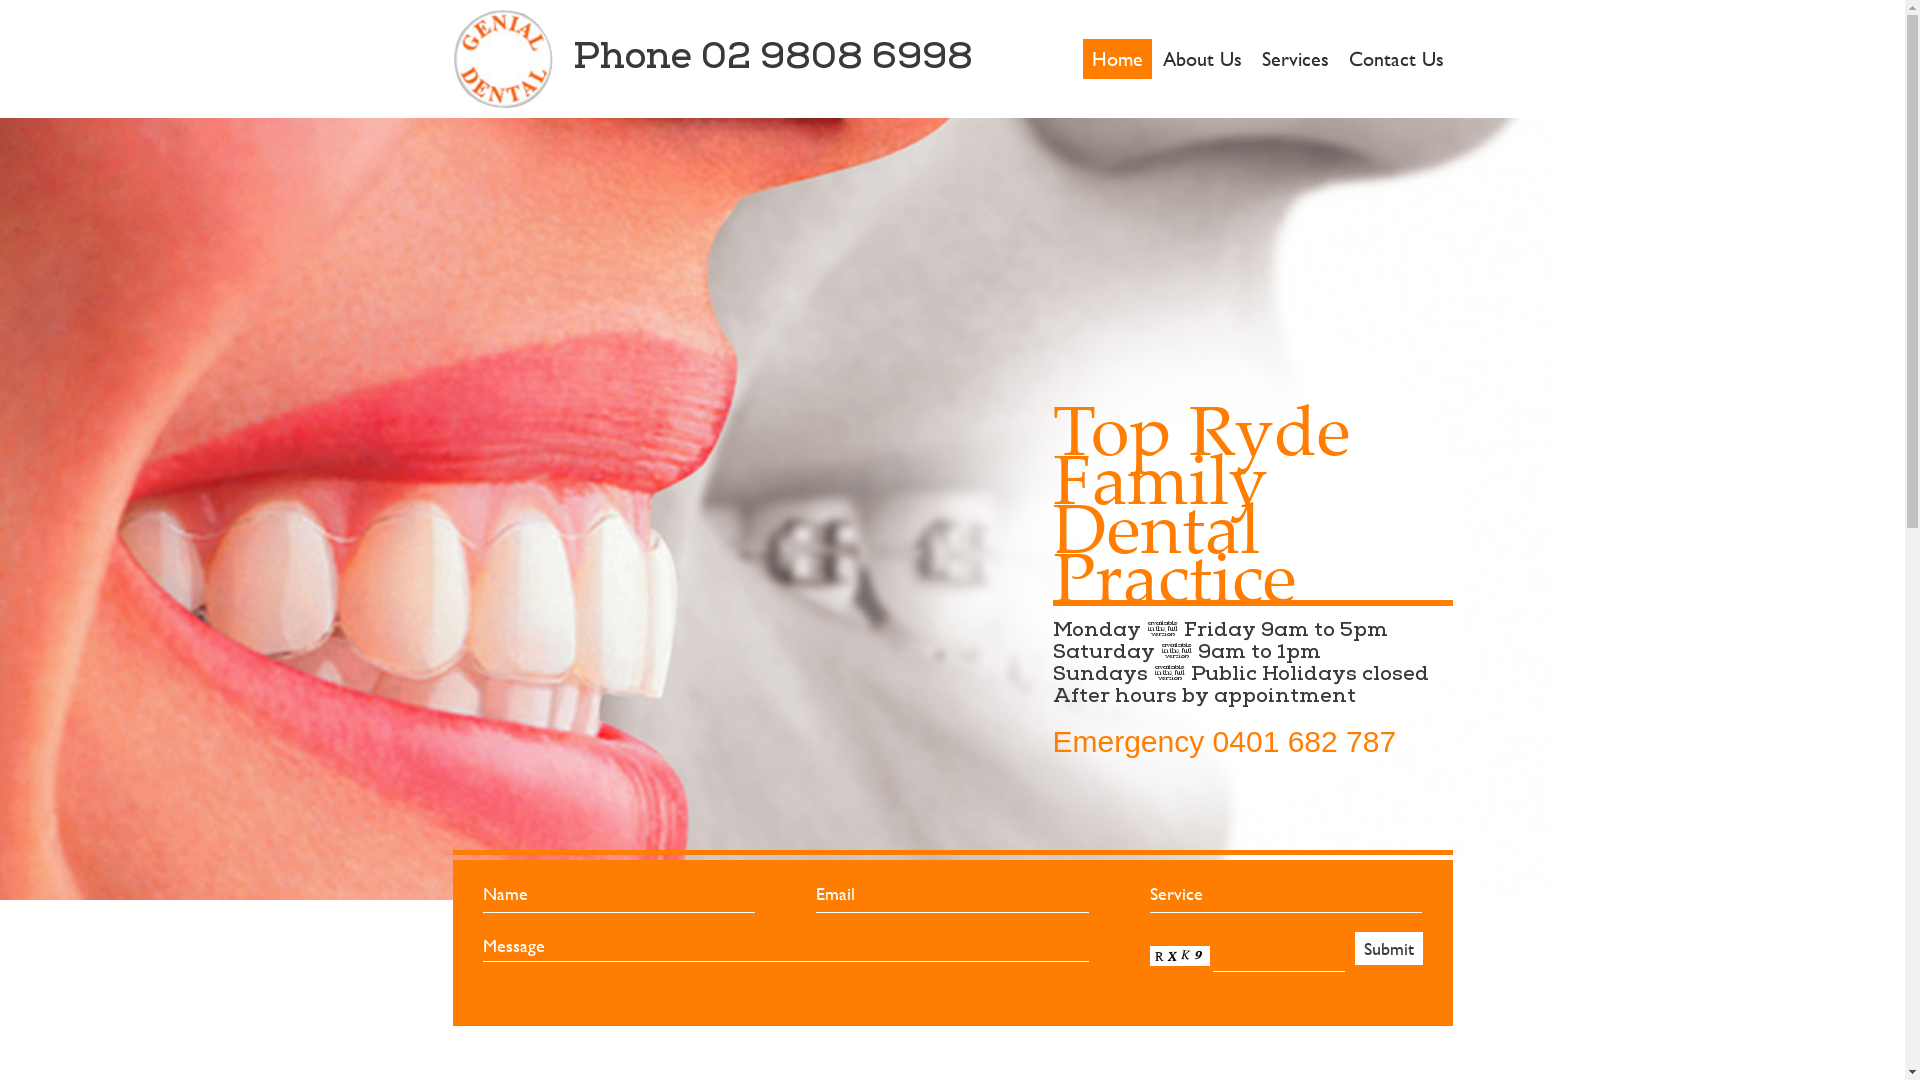 This screenshot has height=1080, width=1920. What do you see at coordinates (1116, 58) in the screenshot?
I see `Home` at bounding box center [1116, 58].